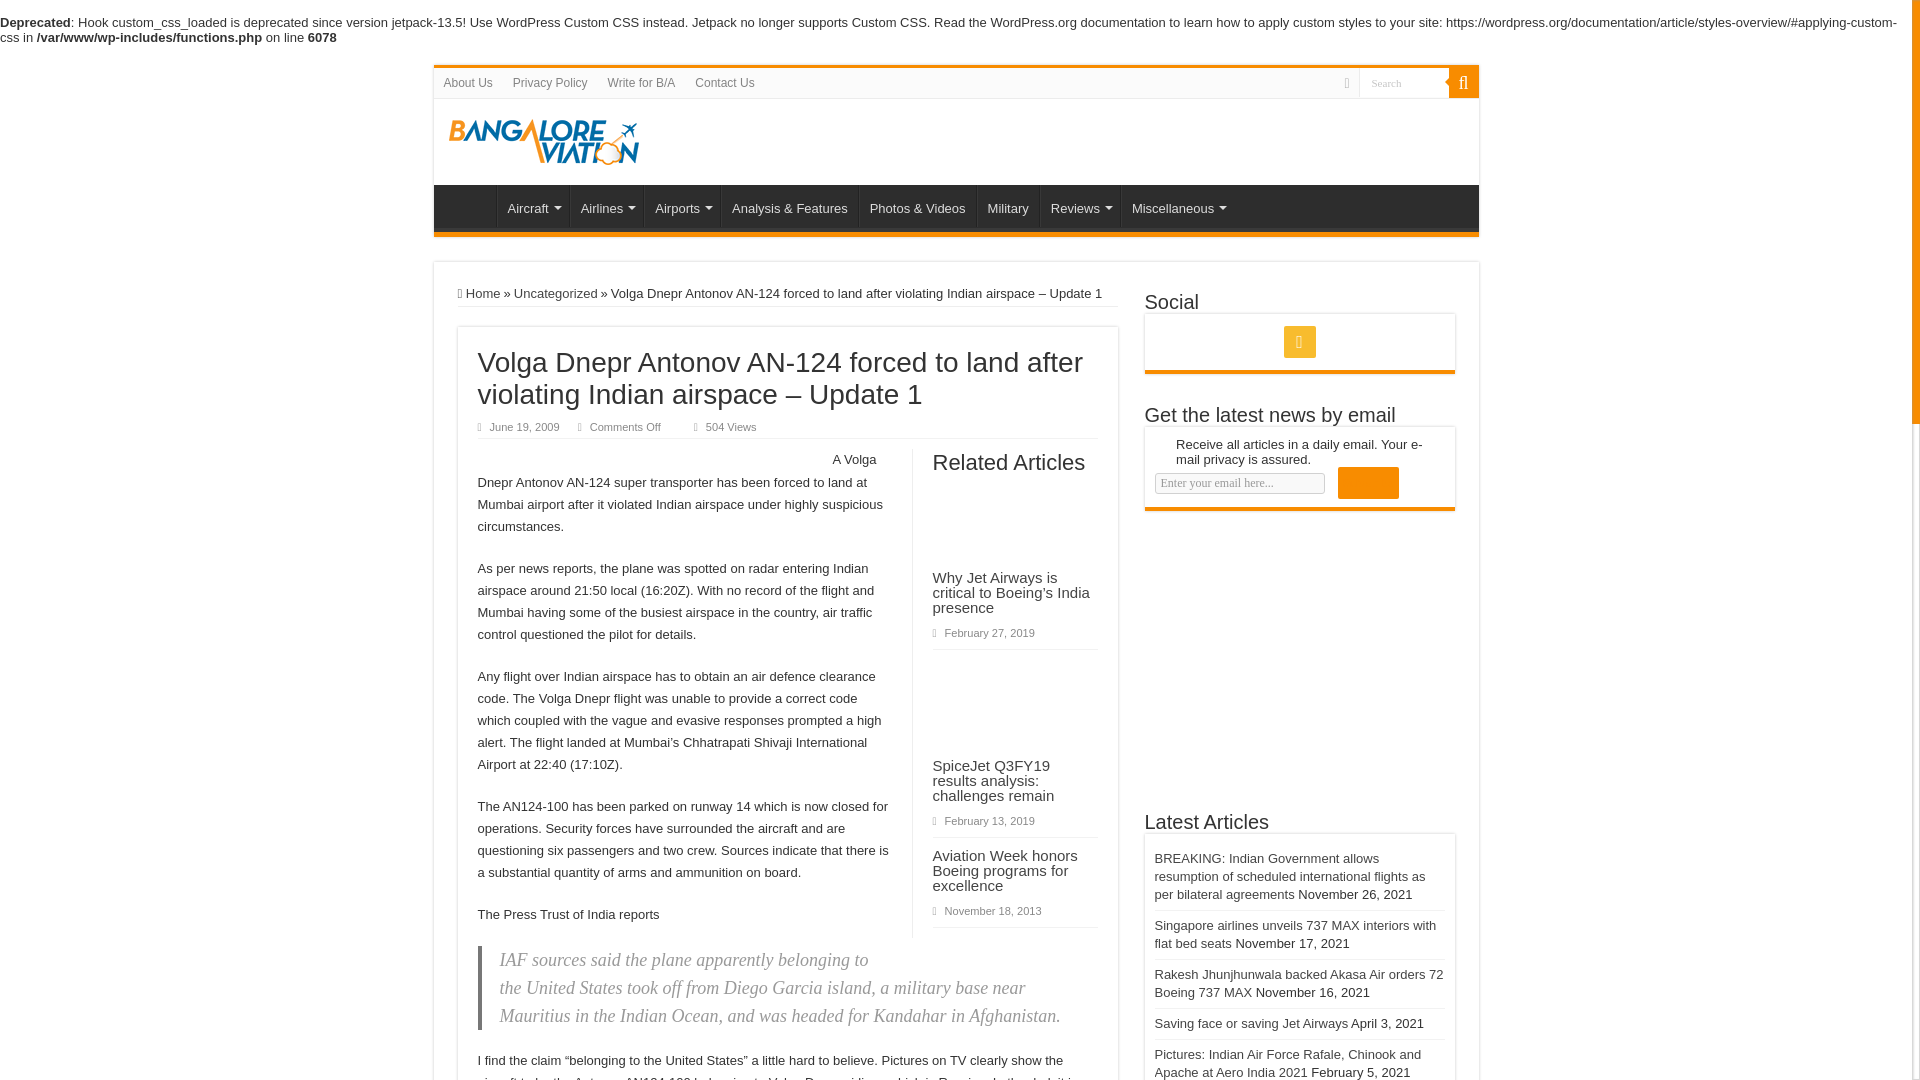  I want to click on Aircraft, so click(532, 205).